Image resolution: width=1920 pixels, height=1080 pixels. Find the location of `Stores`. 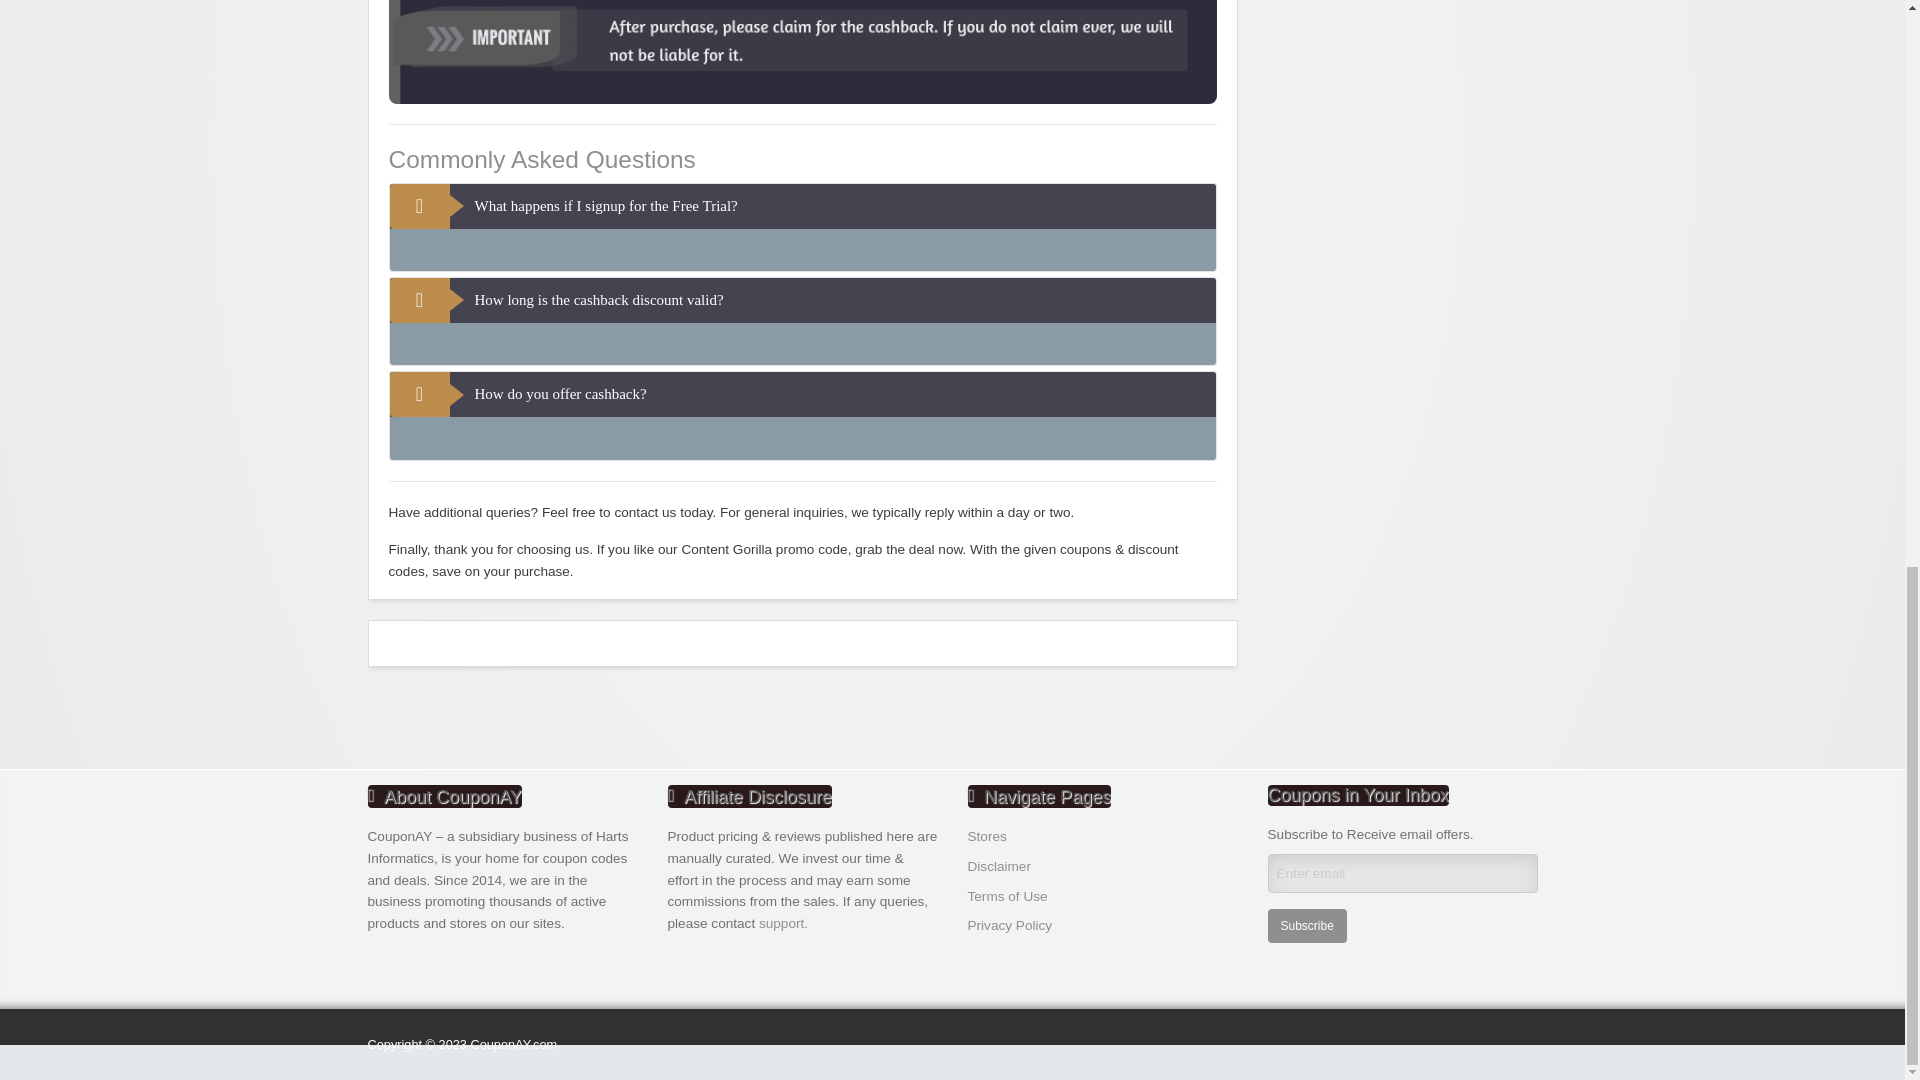

Stores is located at coordinates (986, 836).